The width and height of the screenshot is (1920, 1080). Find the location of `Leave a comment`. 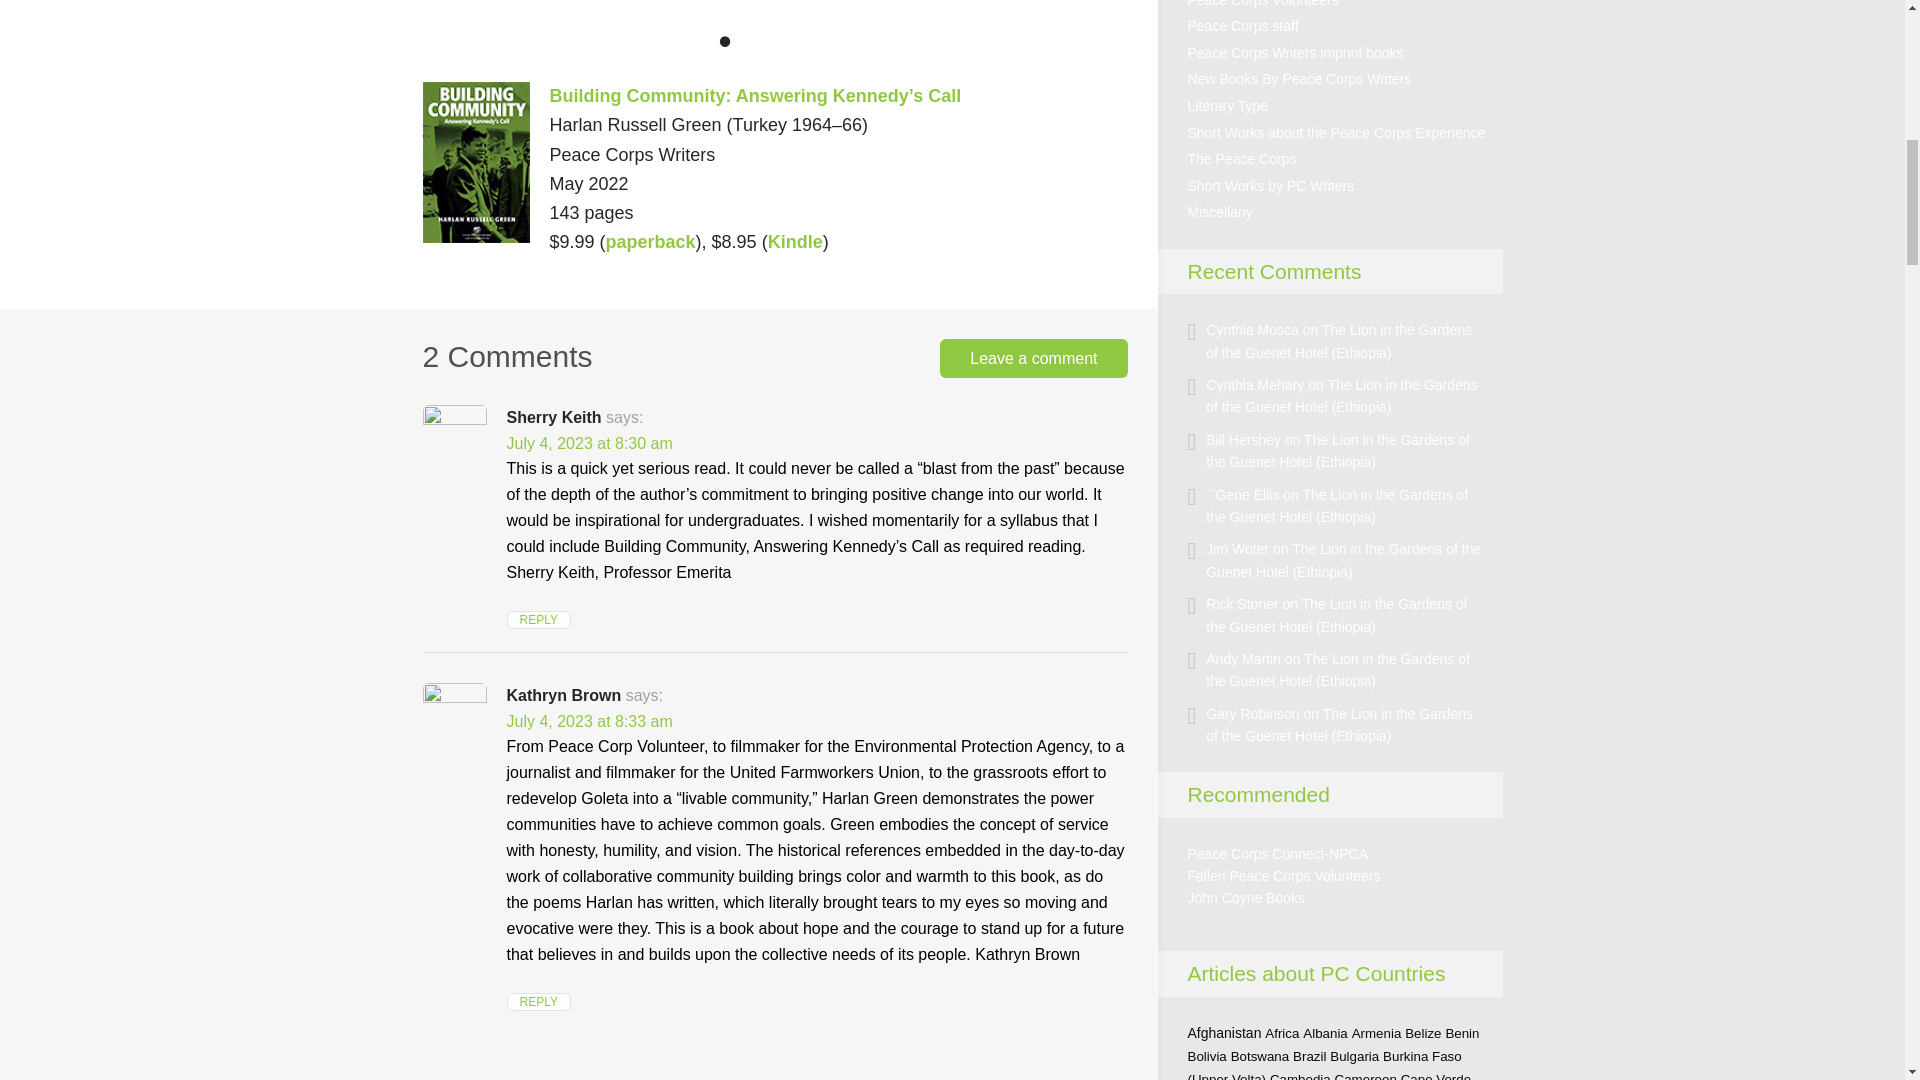

Leave a comment is located at coordinates (1034, 358).